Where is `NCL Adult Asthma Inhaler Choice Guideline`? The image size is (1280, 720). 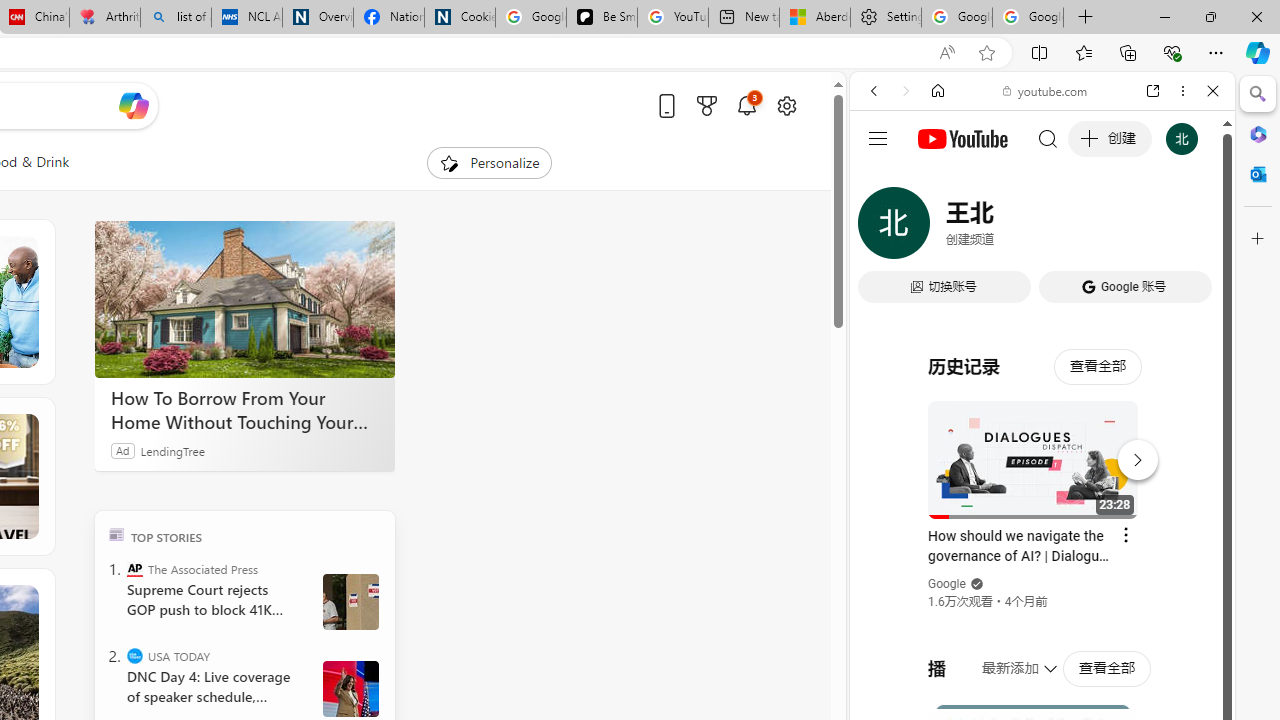 NCL Adult Asthma Inhaler Choice Guideline is located at coordinates (246, 18).